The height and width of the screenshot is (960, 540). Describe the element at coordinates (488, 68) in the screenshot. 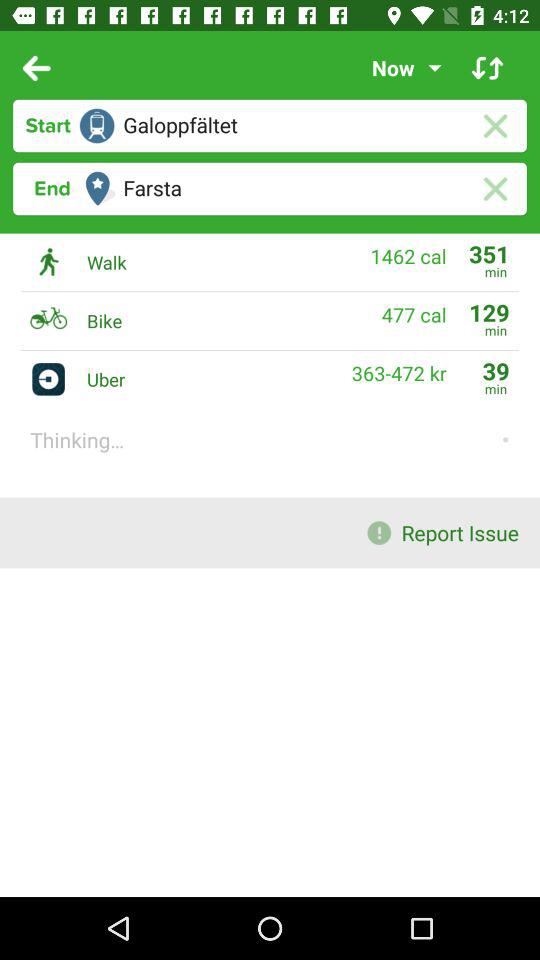

I see `launch the item next to the now item` at that location.